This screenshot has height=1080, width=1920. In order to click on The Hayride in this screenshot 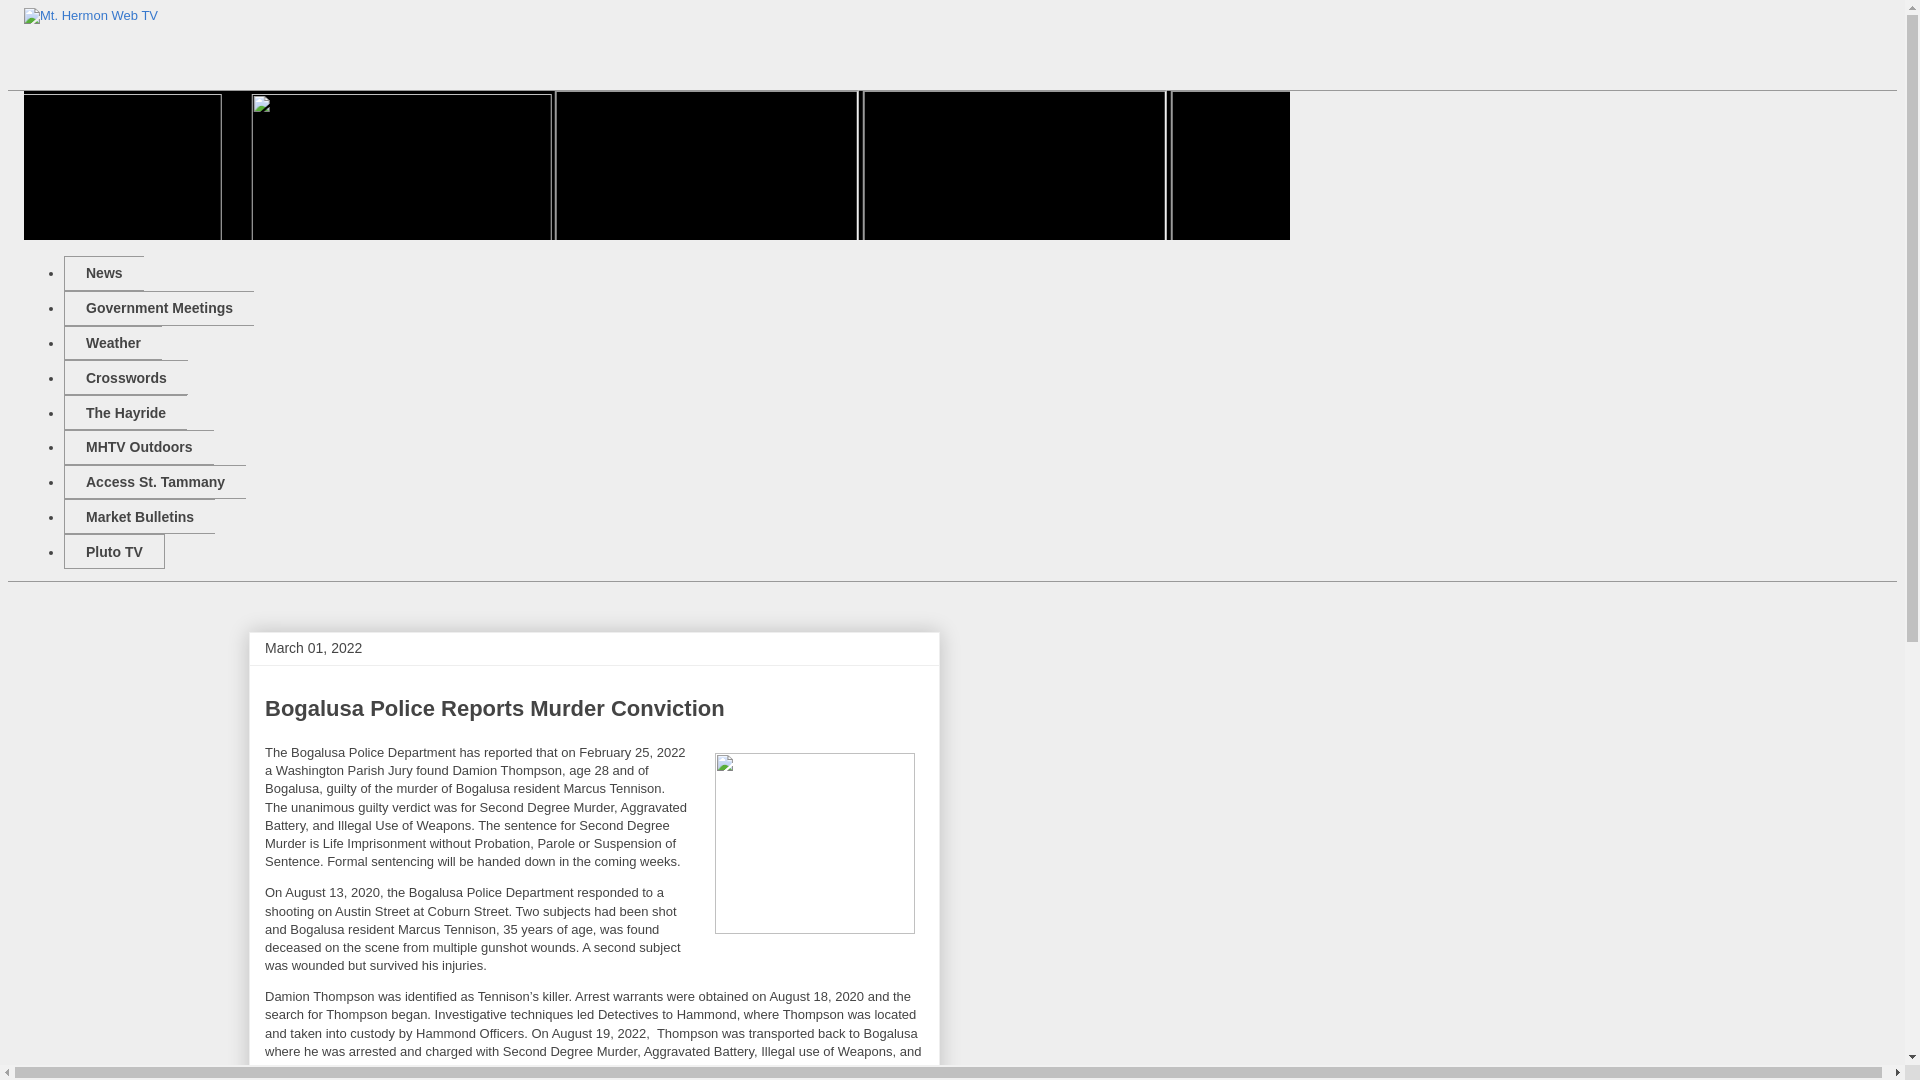, I will do `click(124, 412)`.